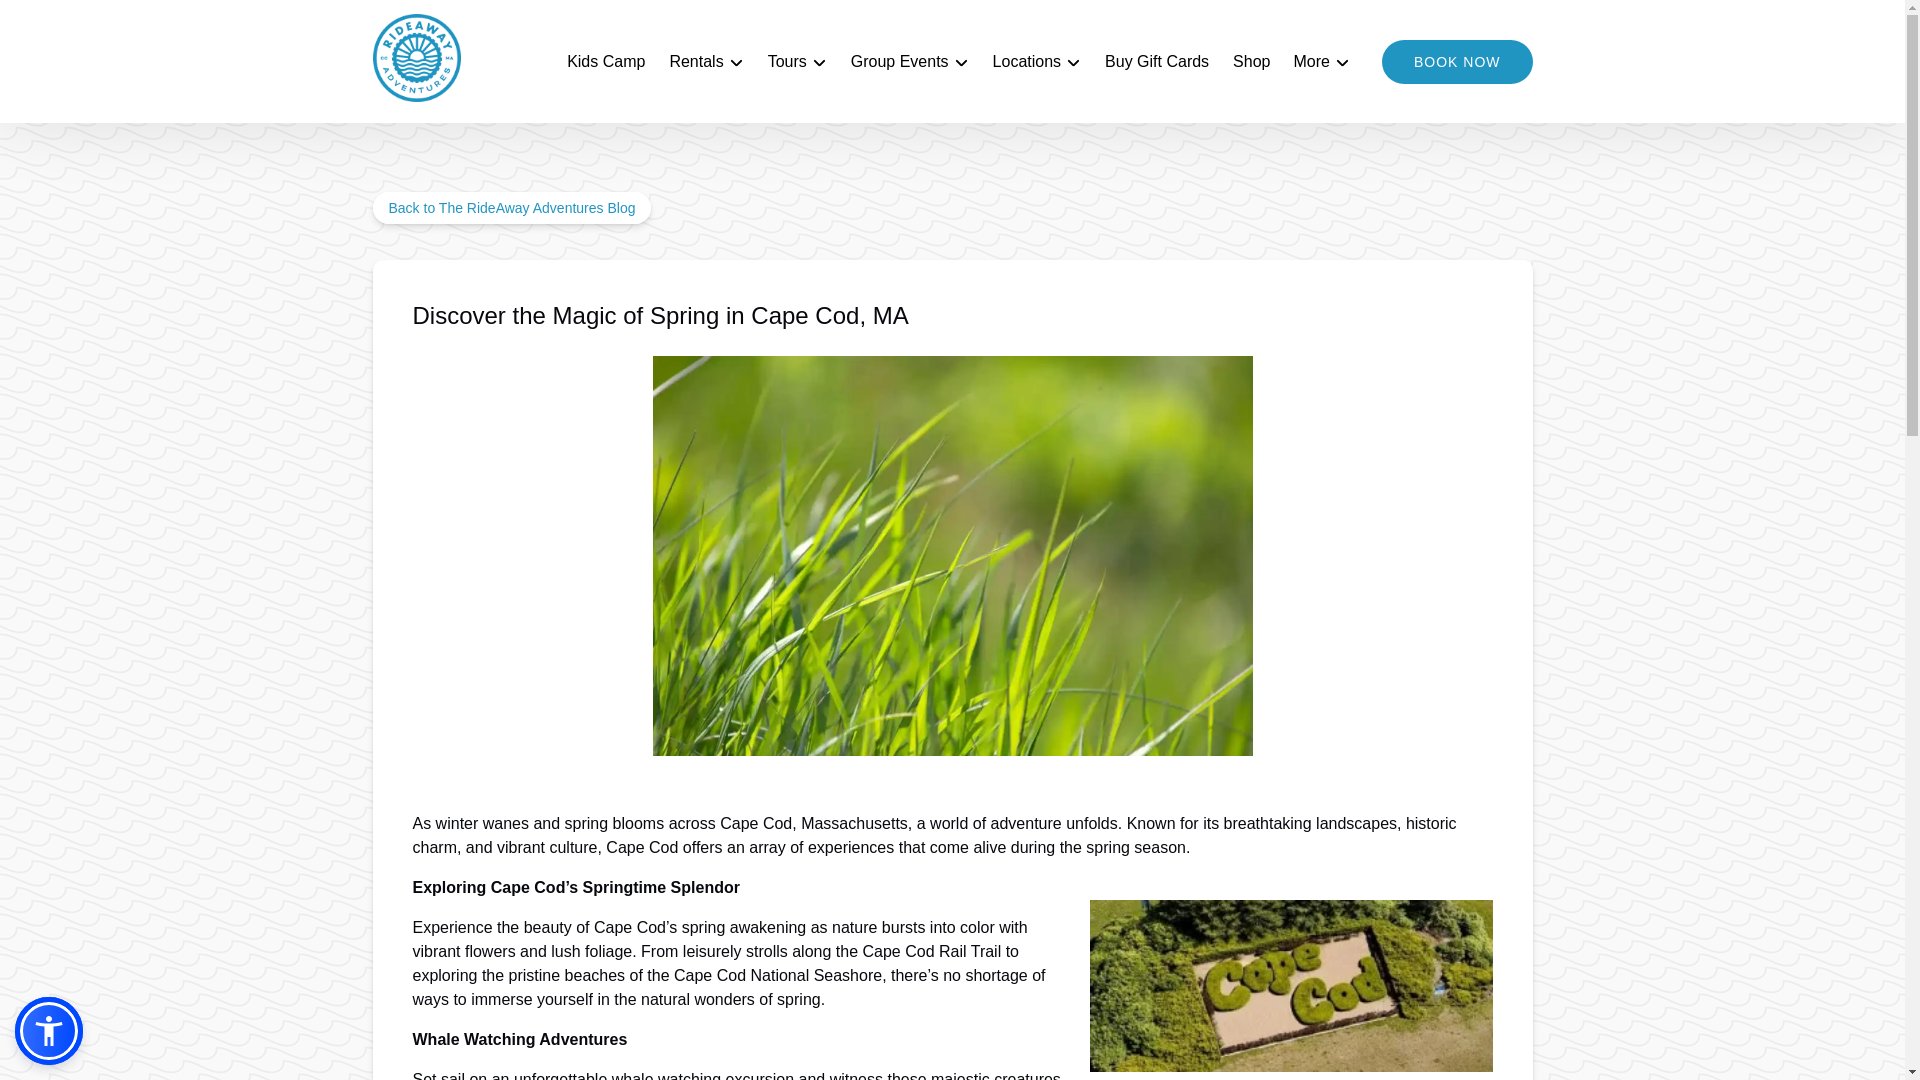  What do you see at coordinates (798, 62) in the screenshot?
I see `Tours` at bounding box center [798, 62].